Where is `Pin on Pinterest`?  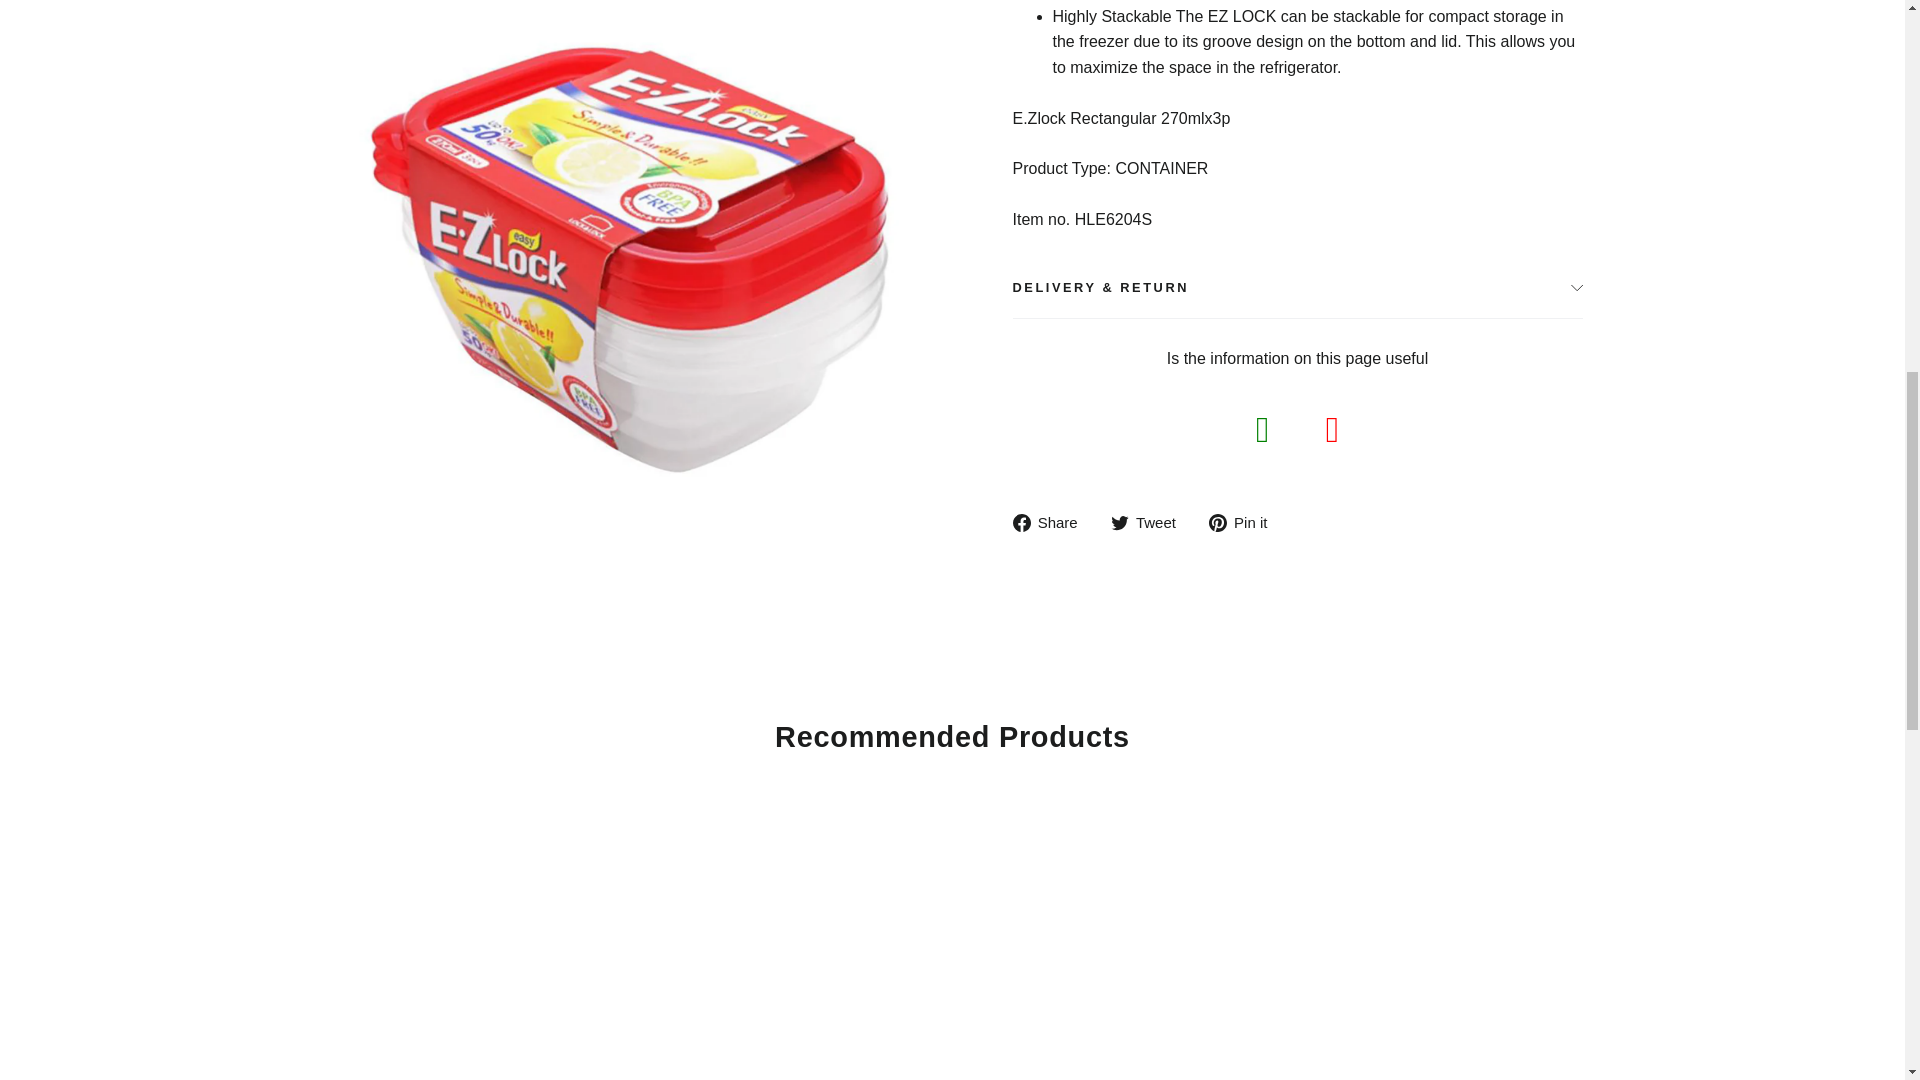
Pin on Pinterest is located at coordinates (1246, 522).